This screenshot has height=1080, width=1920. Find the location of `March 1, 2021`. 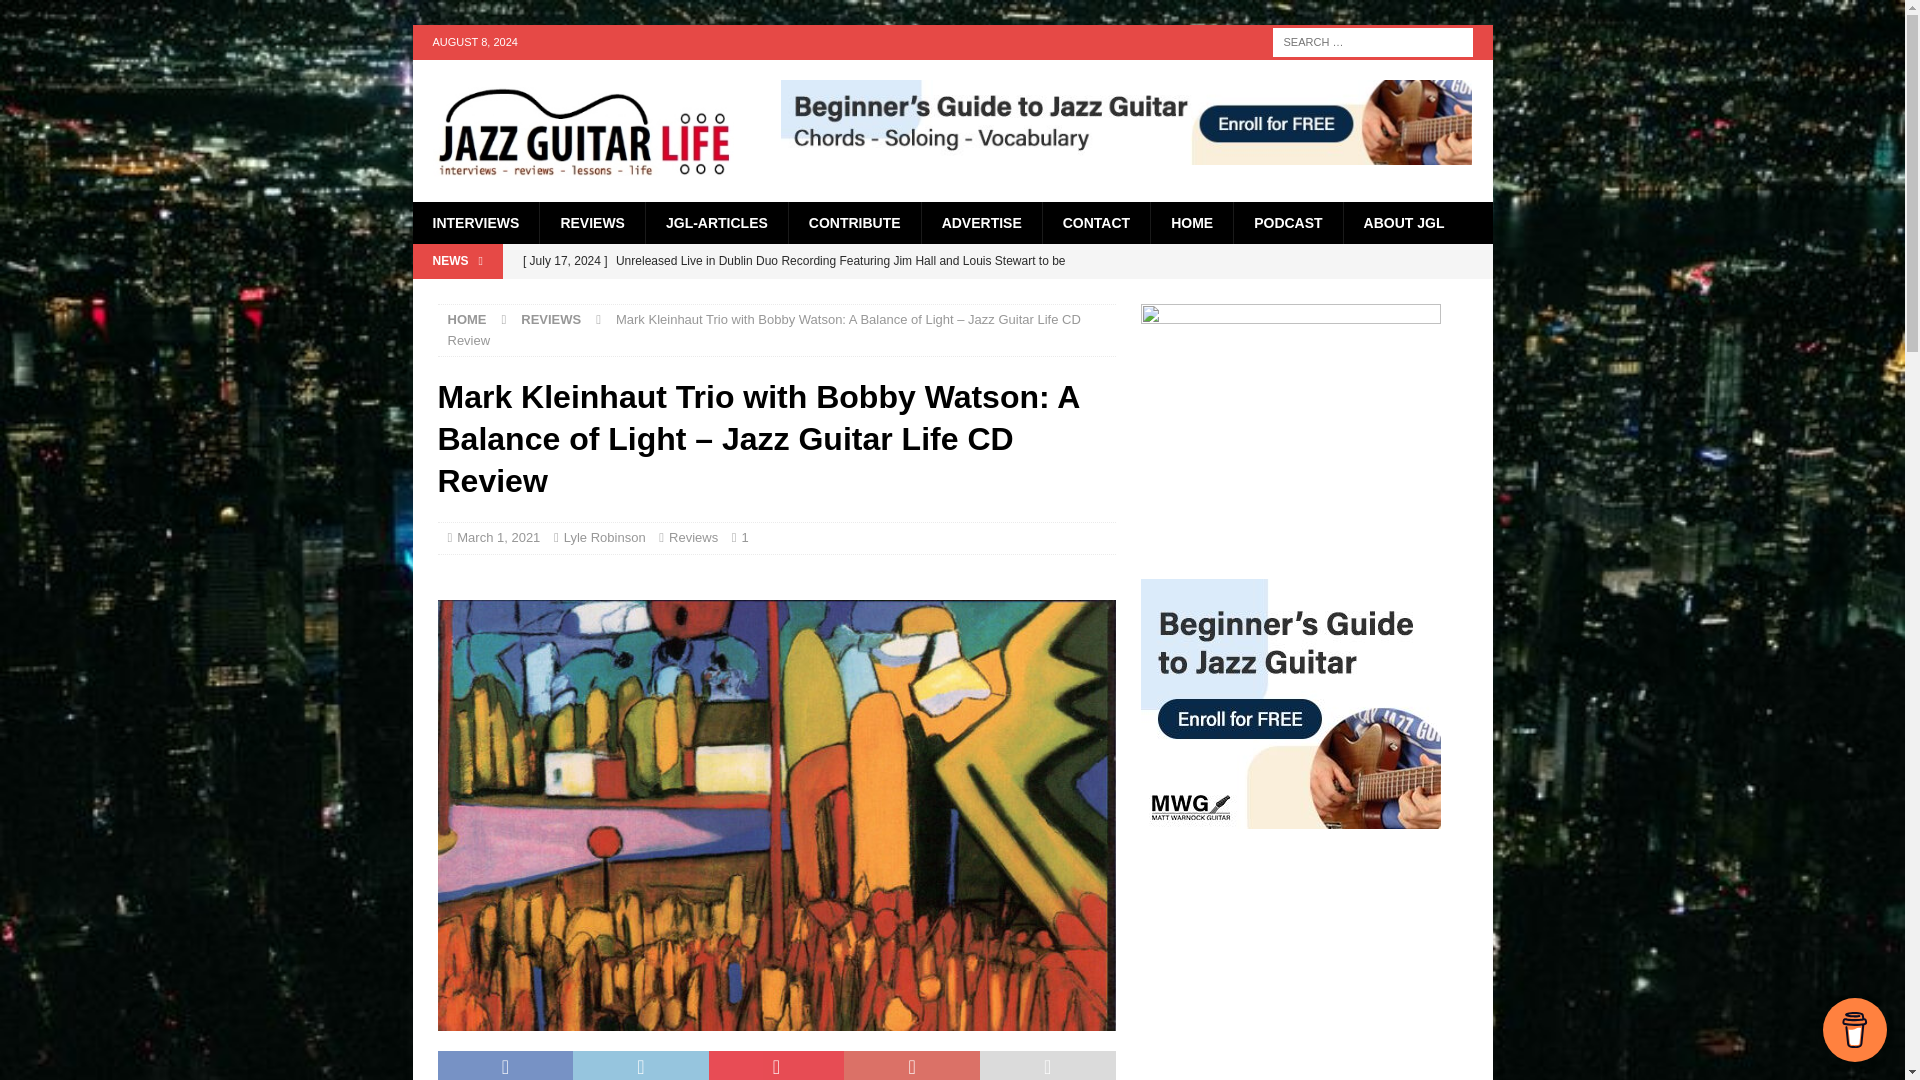

March 1, 2021 is located at coordinates (498, 538).